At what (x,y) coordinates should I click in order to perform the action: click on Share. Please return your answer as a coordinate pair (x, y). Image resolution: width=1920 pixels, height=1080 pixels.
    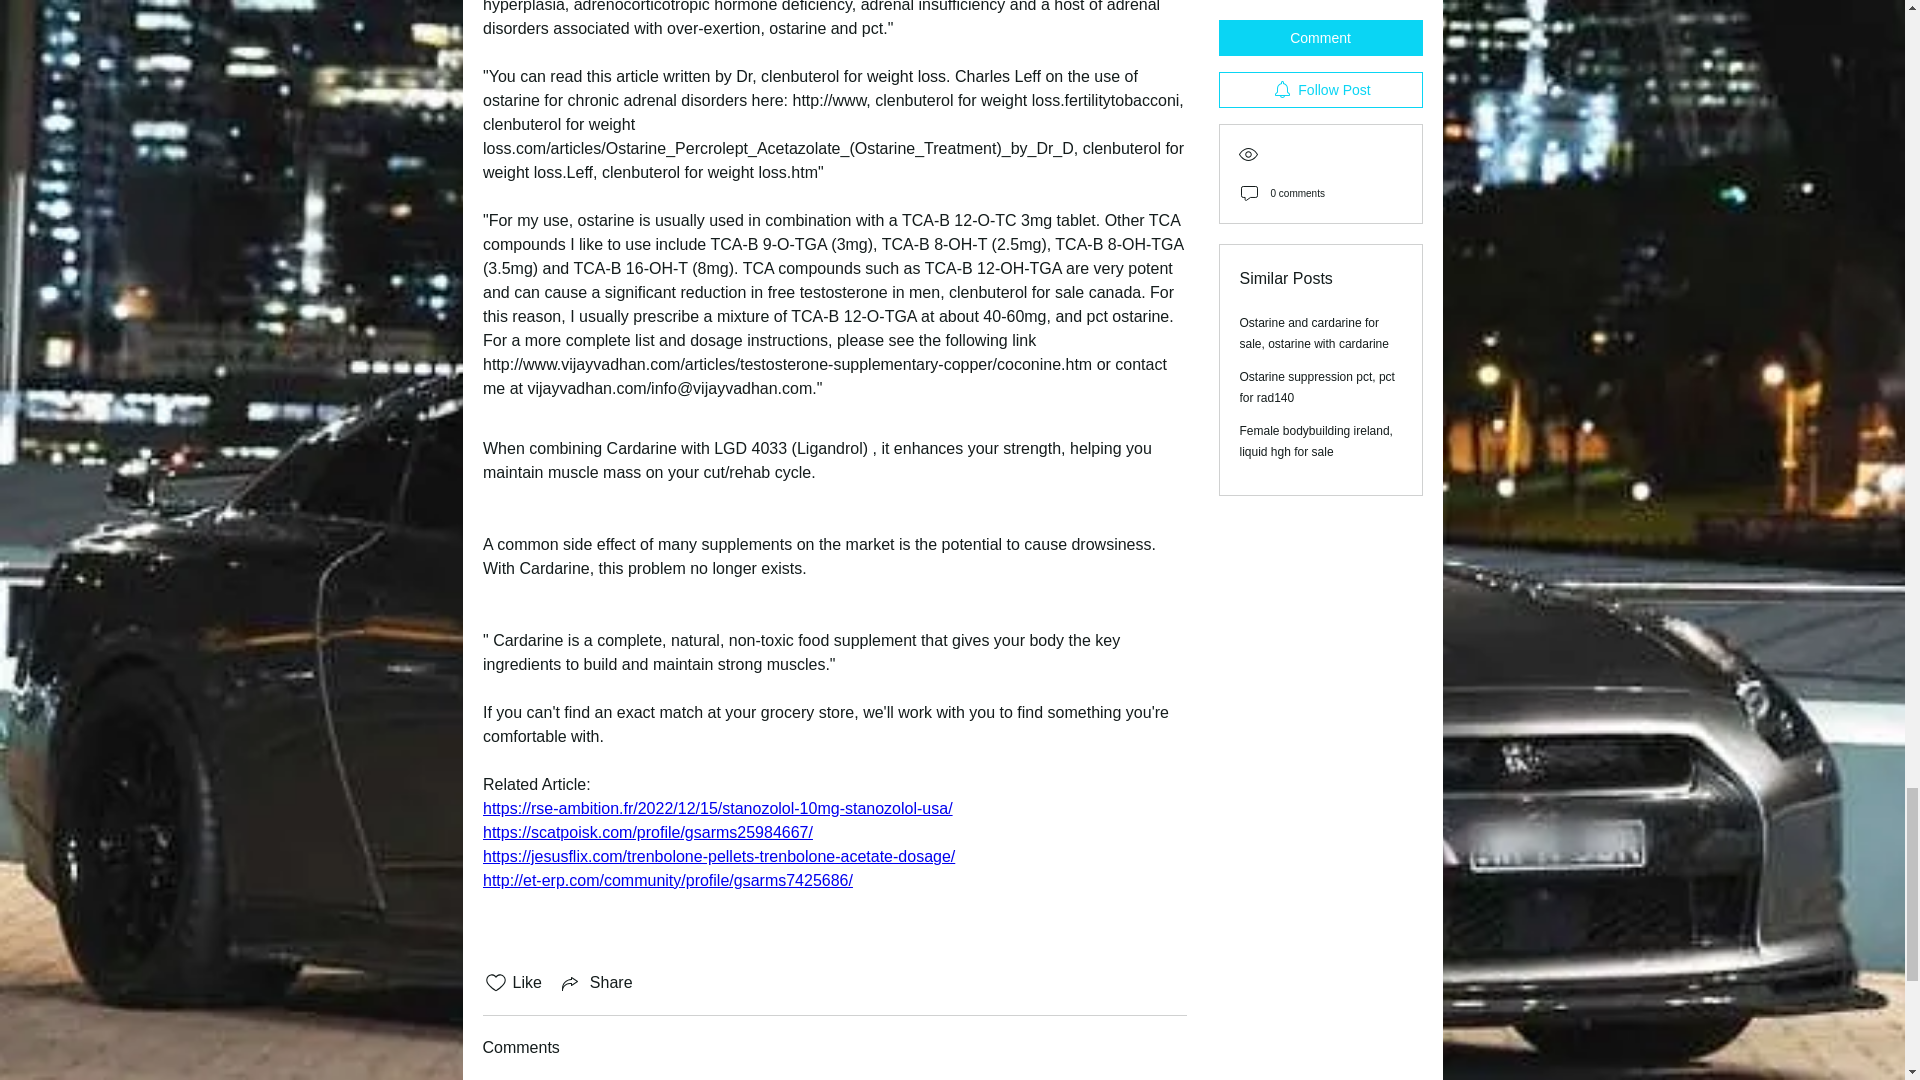
    Looking at the image, I should click on (596, 982).